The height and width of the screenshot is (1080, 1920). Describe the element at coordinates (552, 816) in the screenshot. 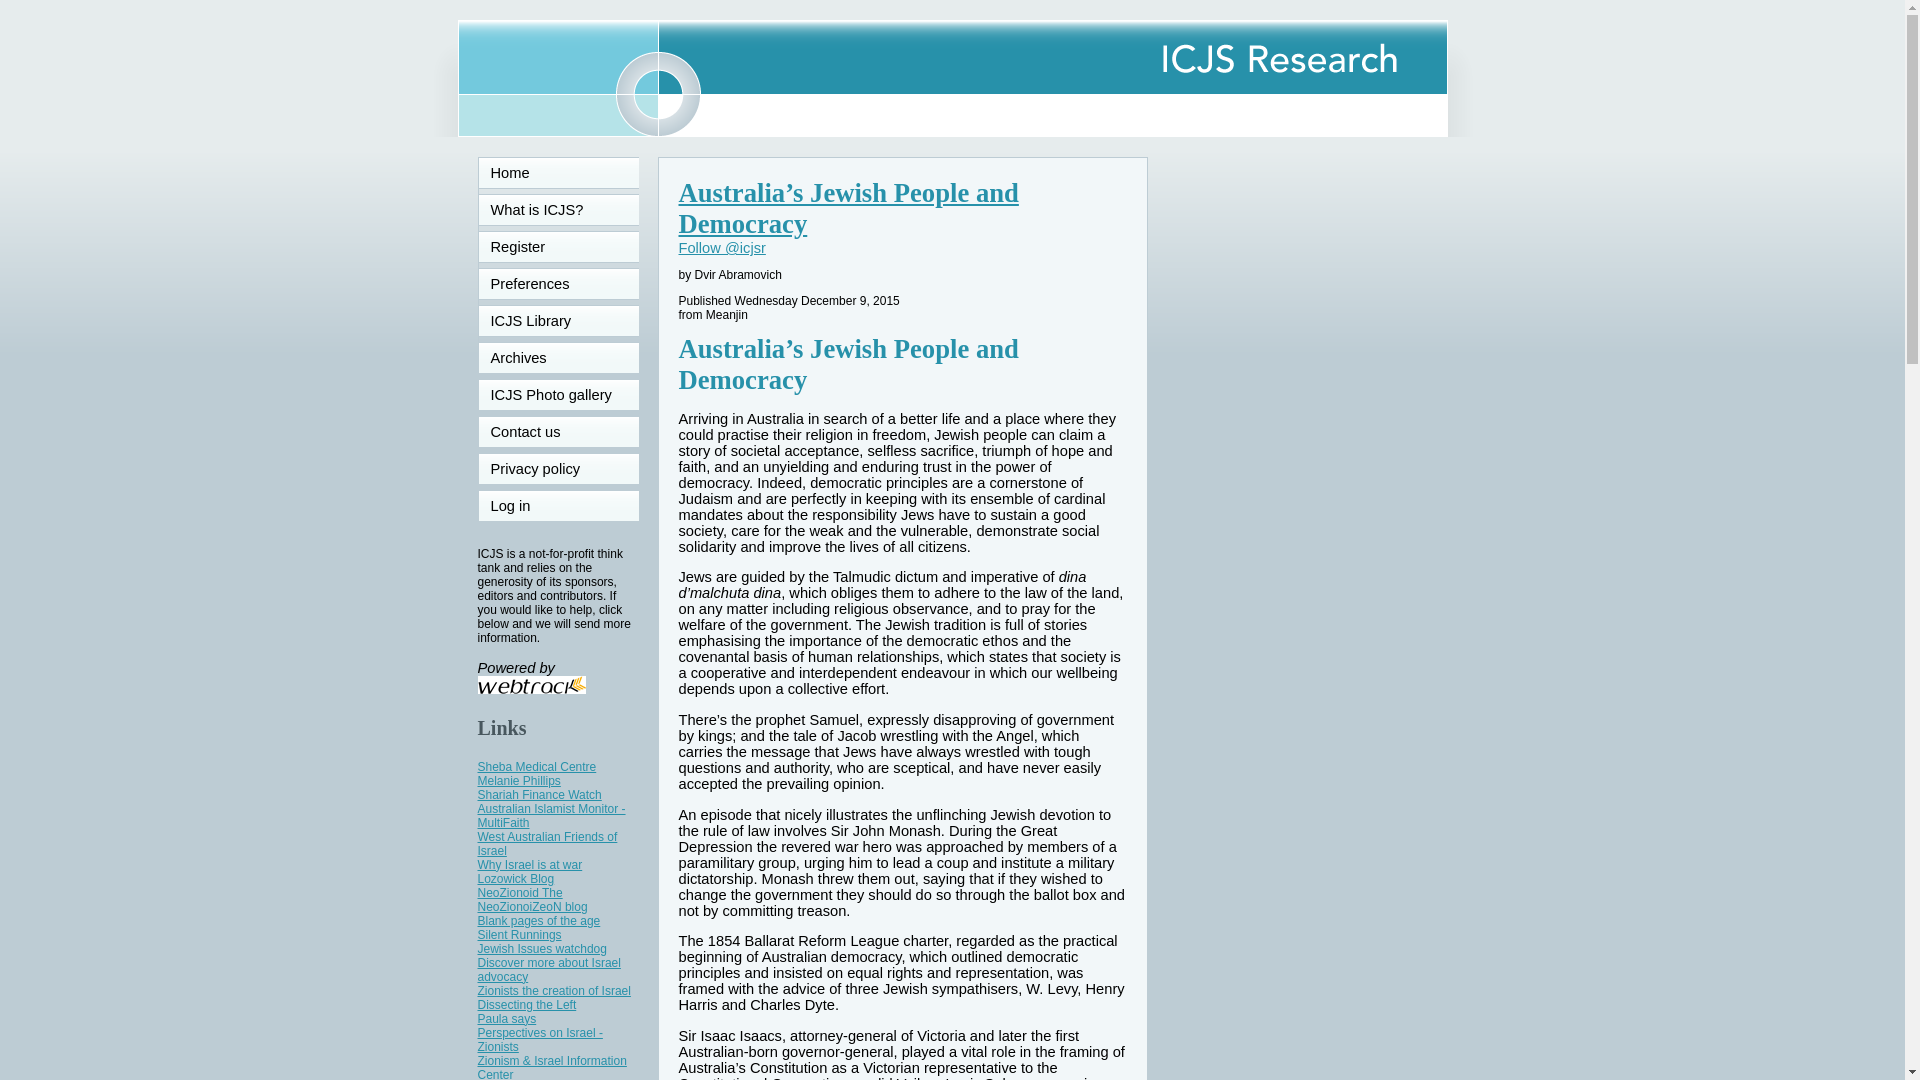

I see `Australian Islamist Monitor - MultiFaith` at that location.